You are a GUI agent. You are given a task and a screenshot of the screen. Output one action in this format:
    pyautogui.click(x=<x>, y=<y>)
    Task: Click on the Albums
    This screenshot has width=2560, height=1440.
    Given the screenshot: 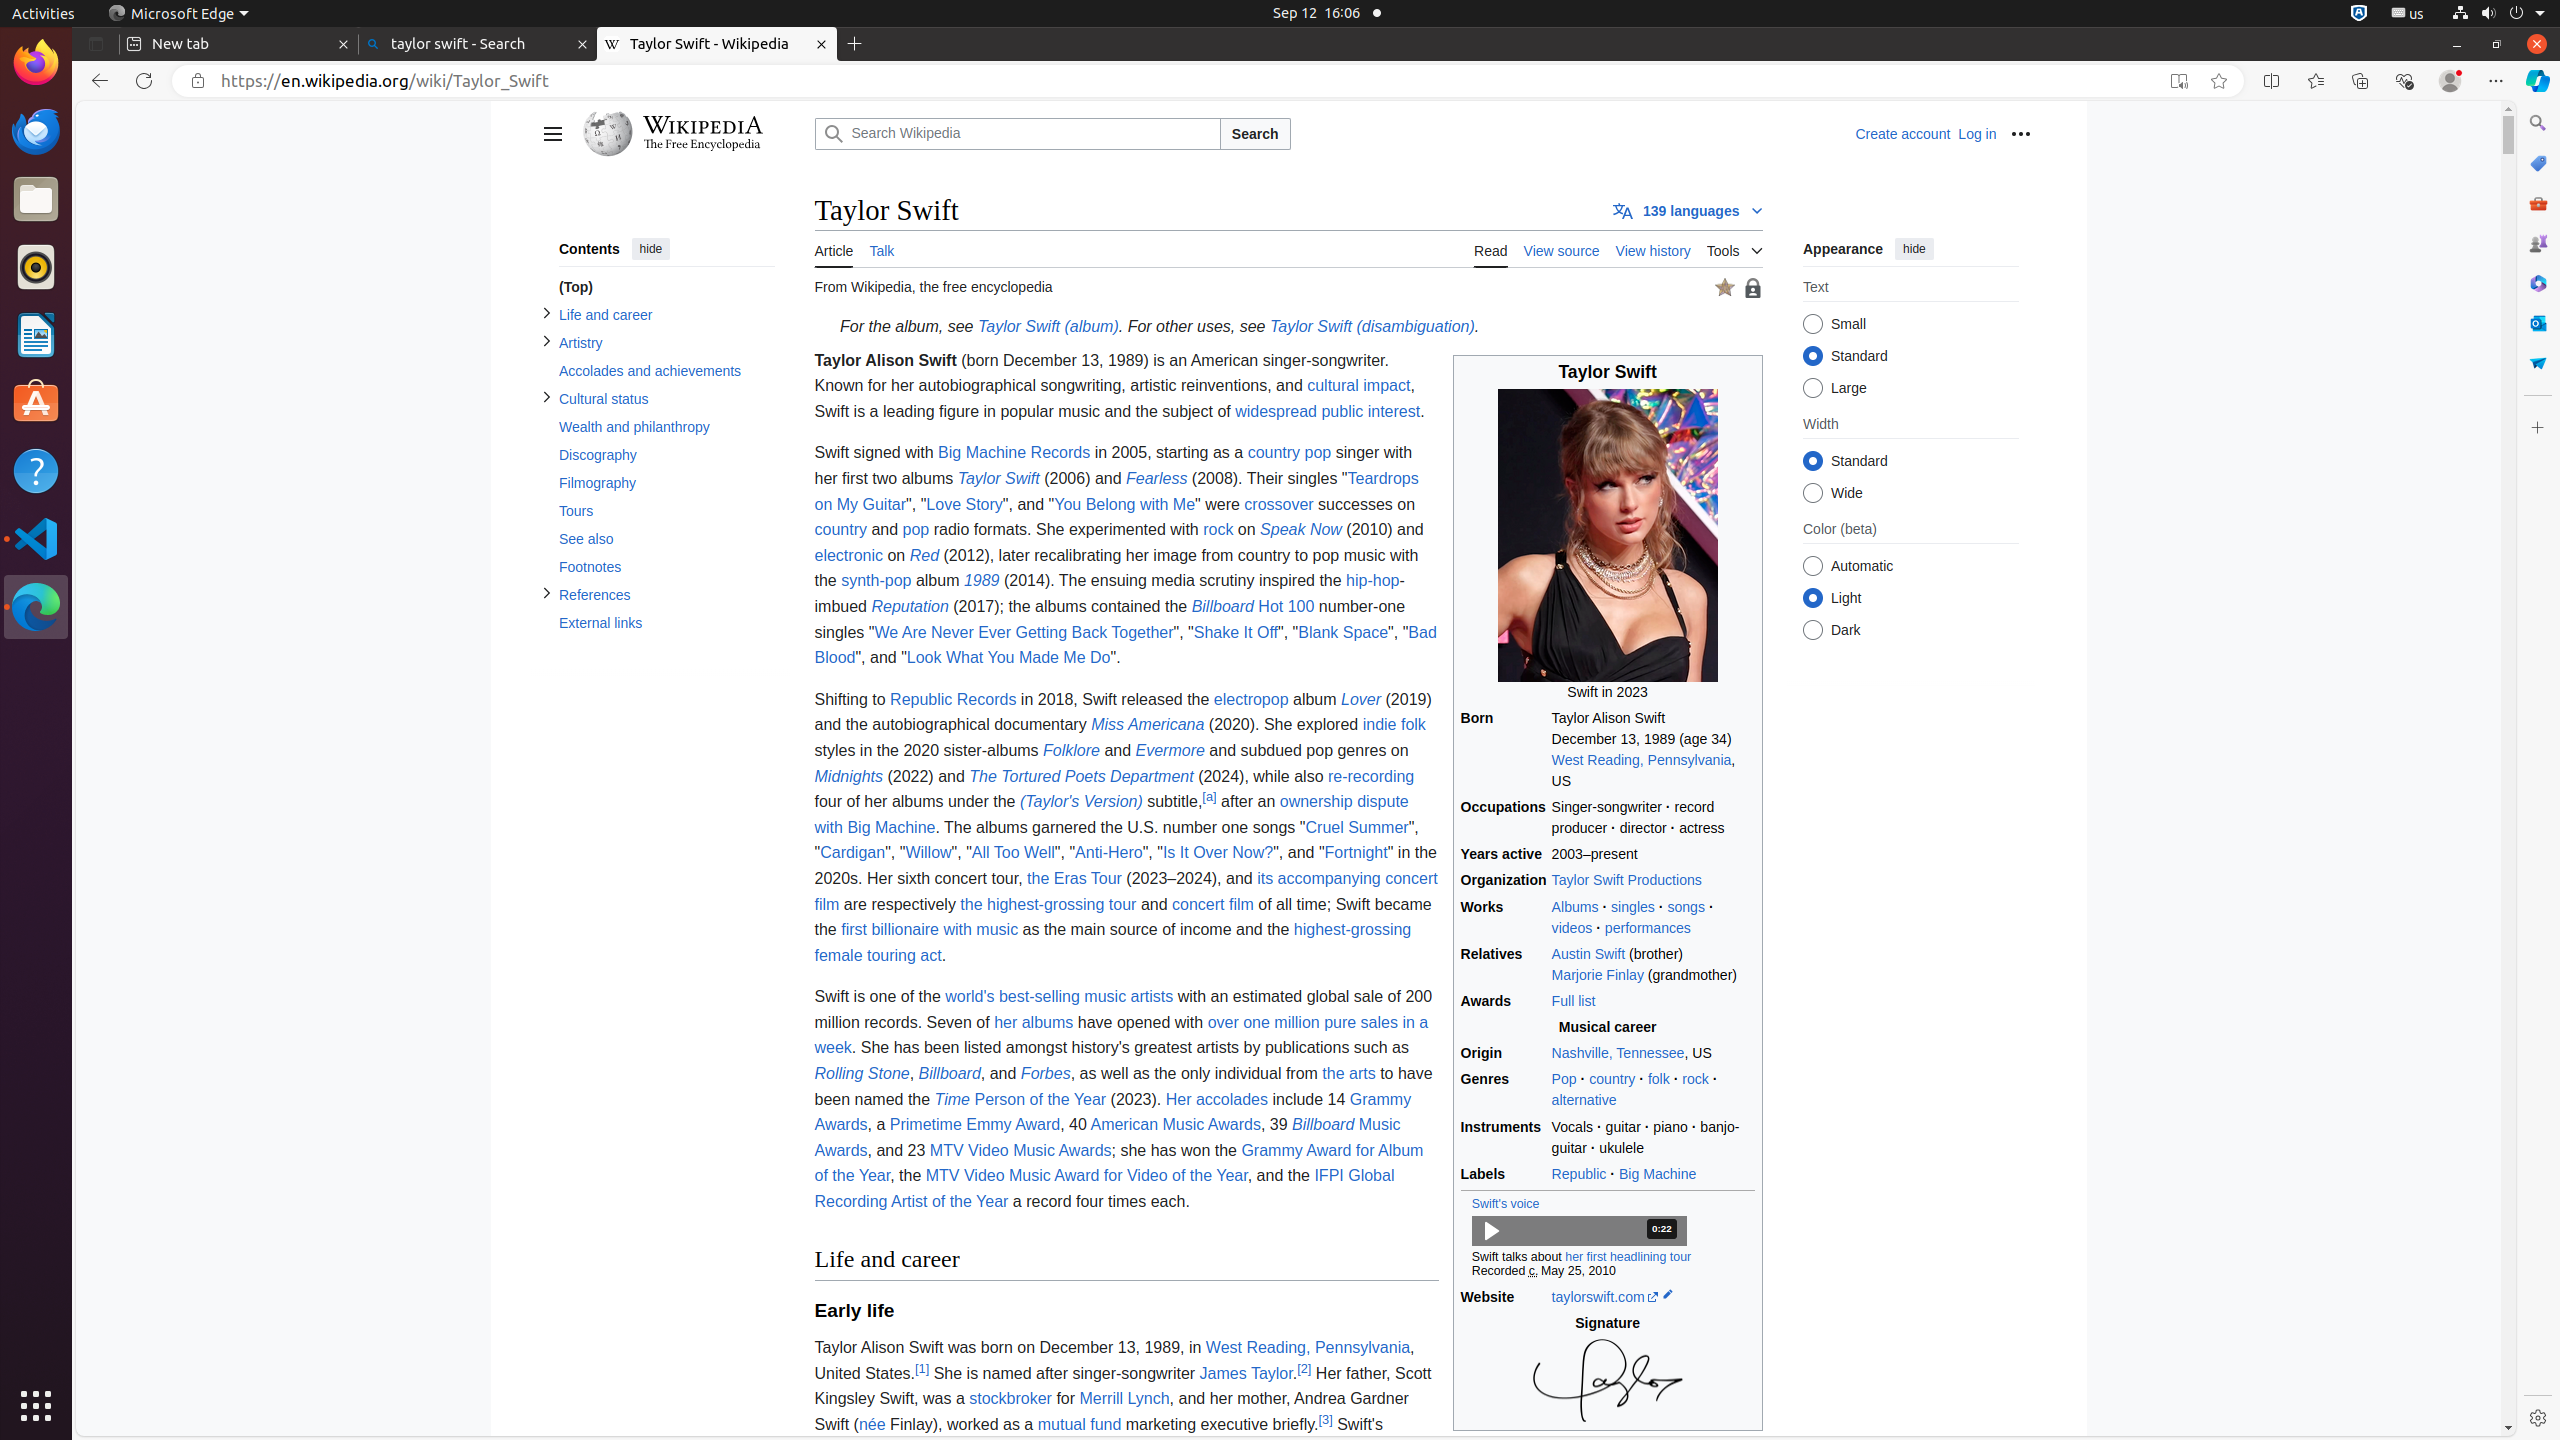 What is the action you would take?
    pyautogui.click(x=1575, y=906)
    